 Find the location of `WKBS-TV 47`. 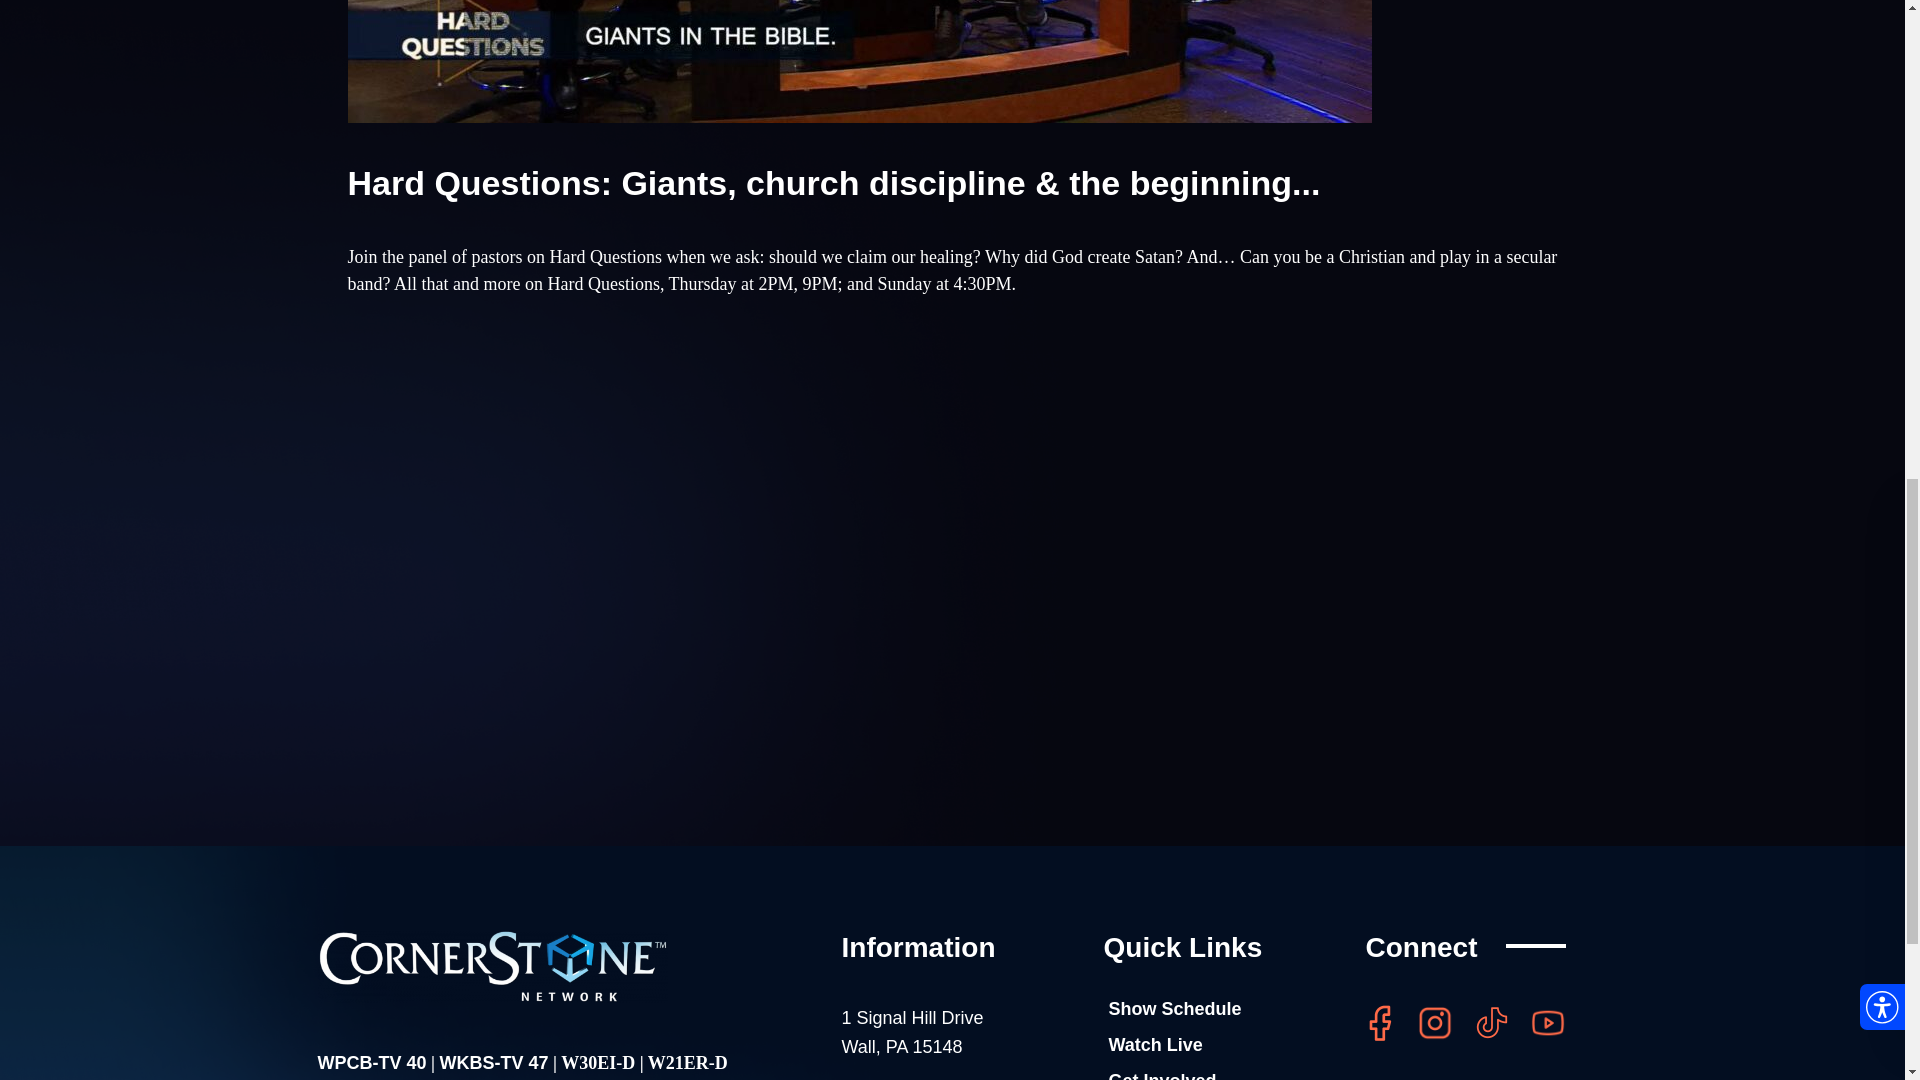

WKBS-TV 47 is located at coordinates (493, 1063).